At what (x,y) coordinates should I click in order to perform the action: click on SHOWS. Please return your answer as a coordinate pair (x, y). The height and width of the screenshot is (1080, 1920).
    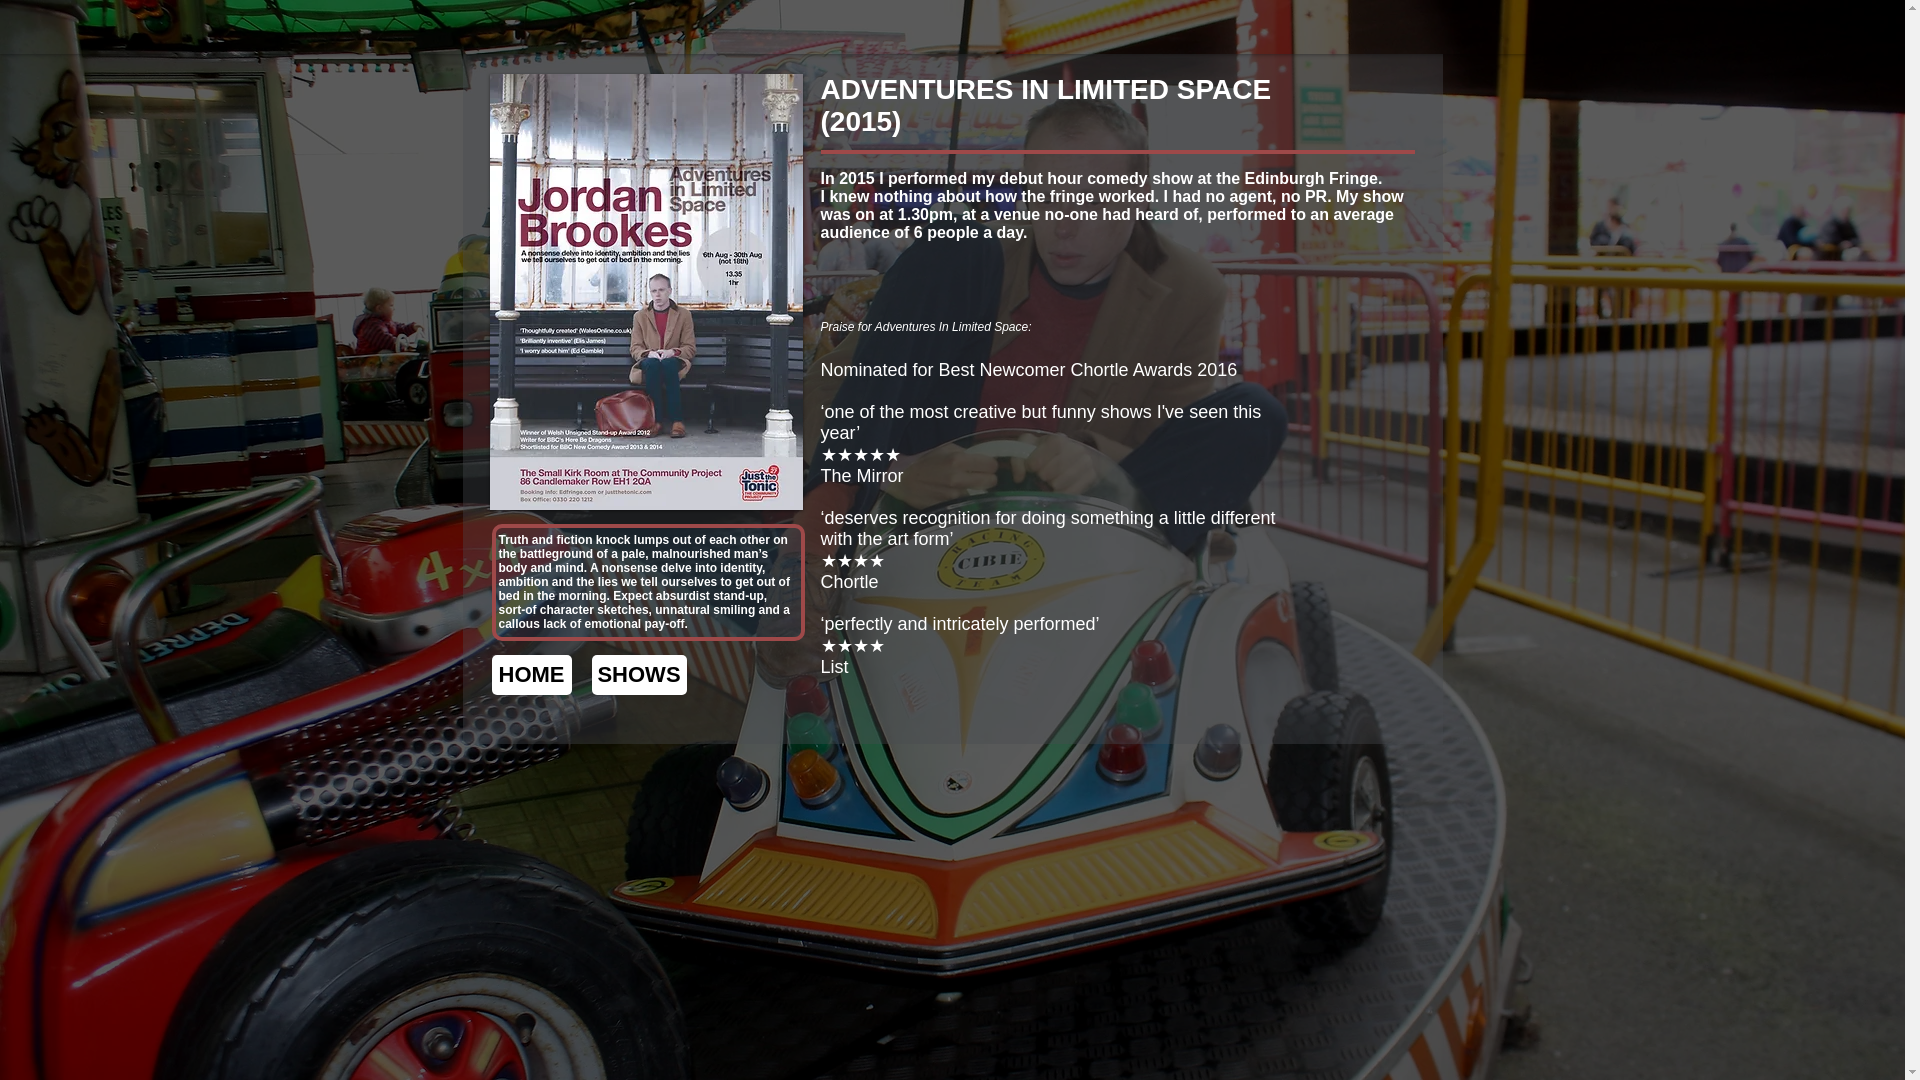
    Looking at the image, I should click on (639, 674).